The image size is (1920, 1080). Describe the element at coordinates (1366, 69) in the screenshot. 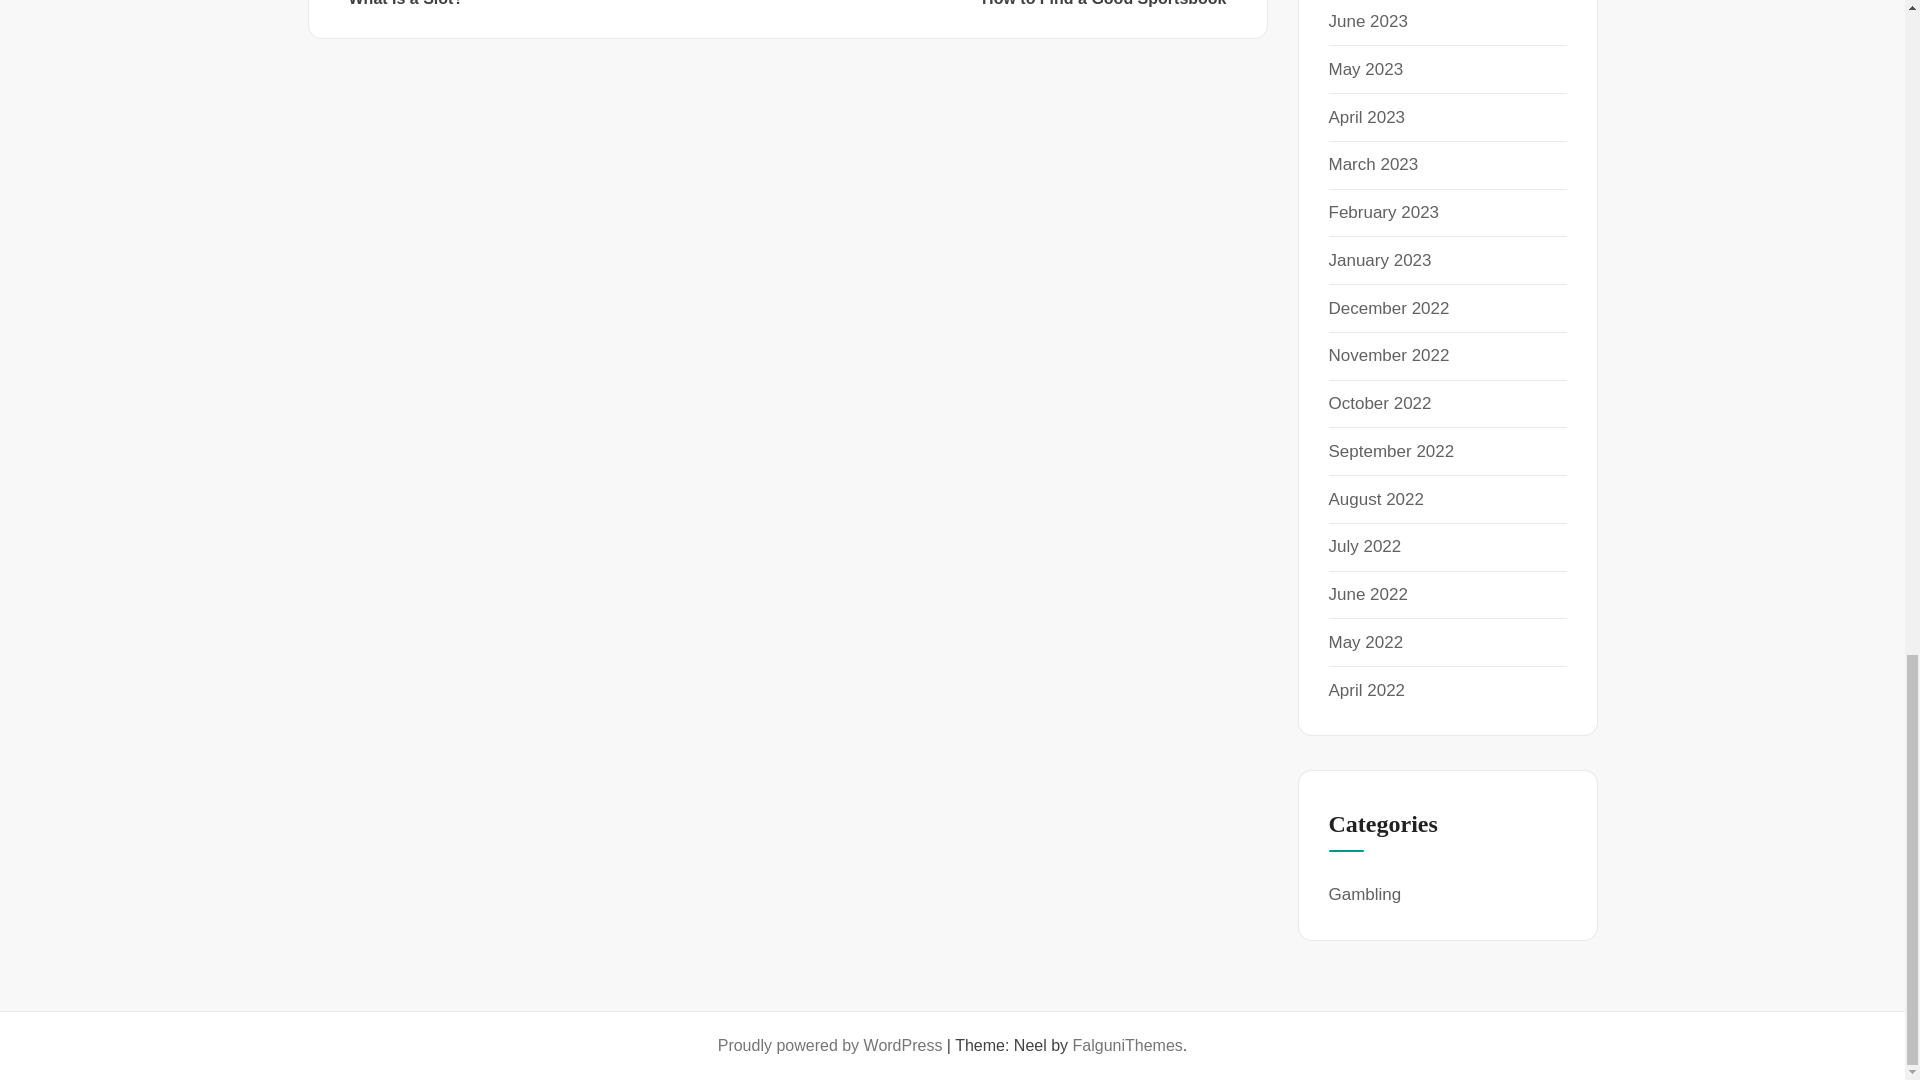

I see `February 2023` at that location.